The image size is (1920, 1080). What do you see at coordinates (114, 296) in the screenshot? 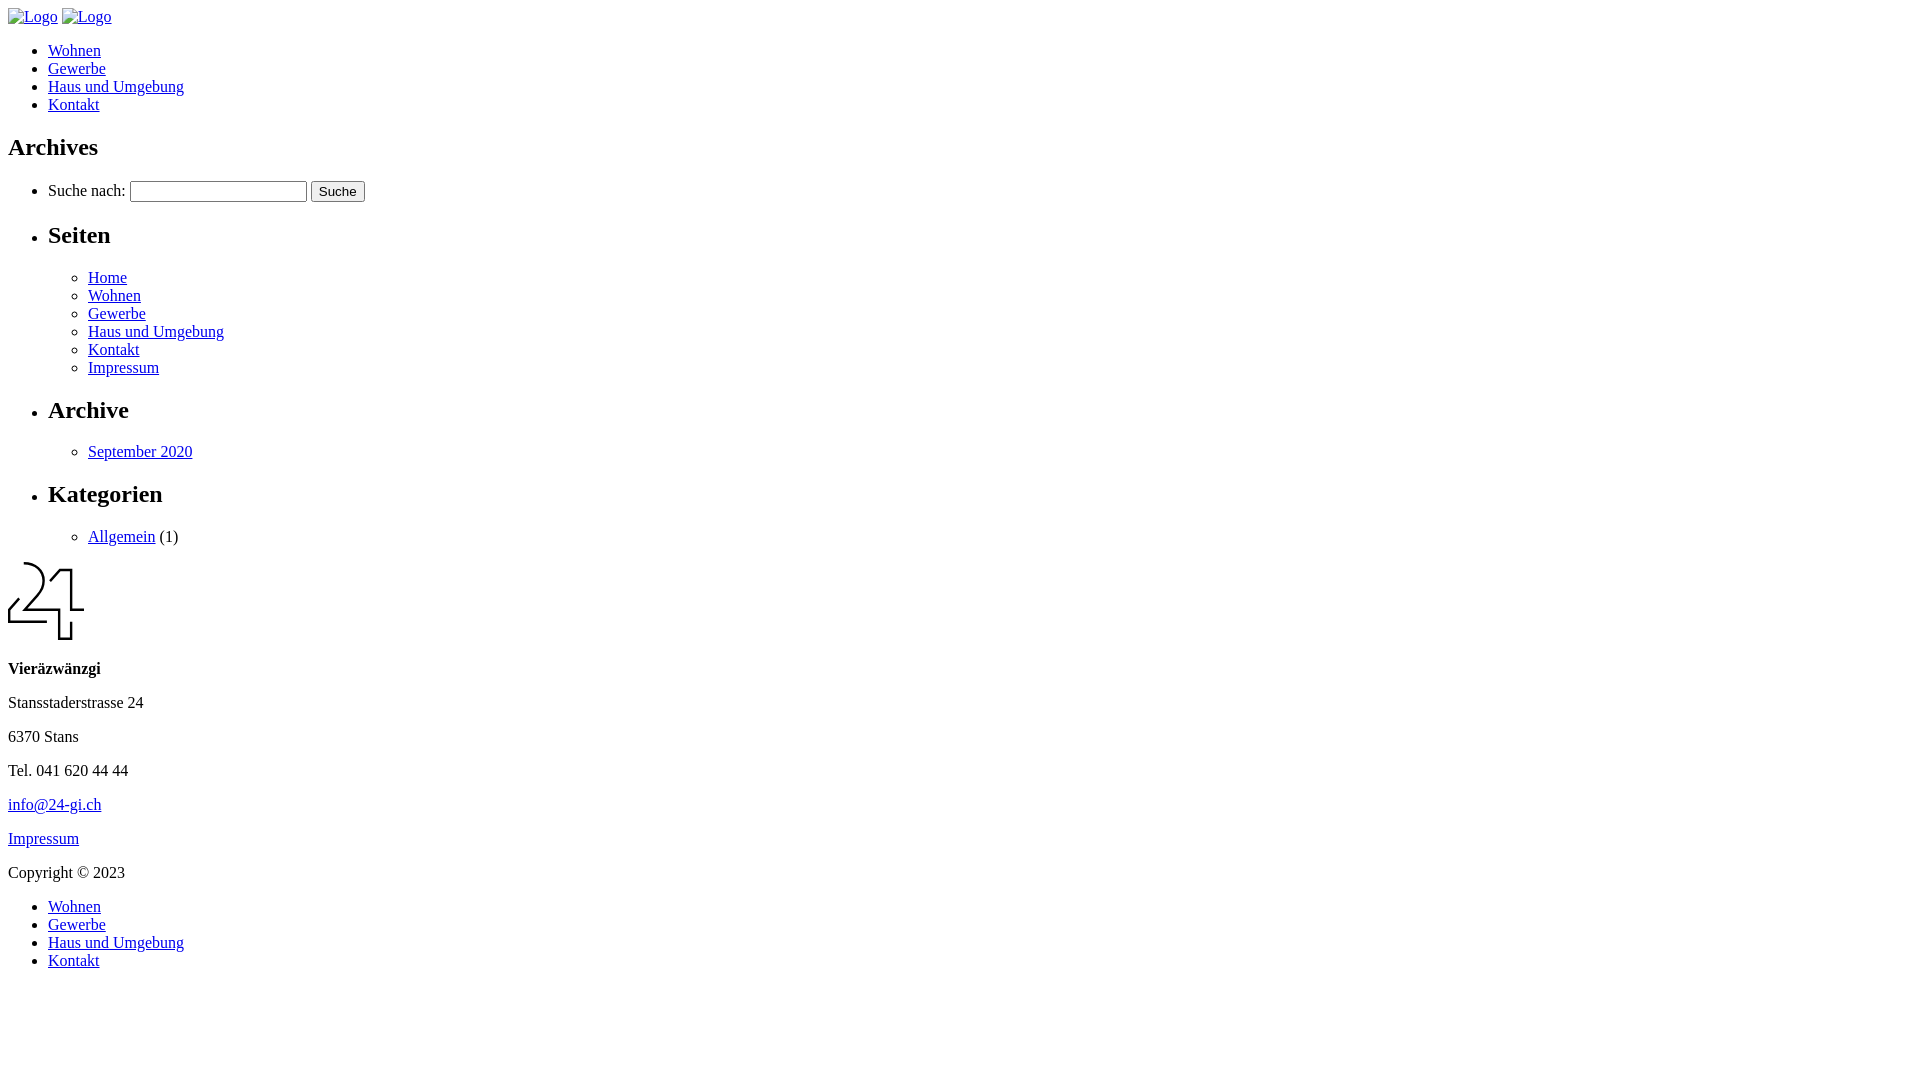
I see `Wohnen` at bounding box center [114, 296].